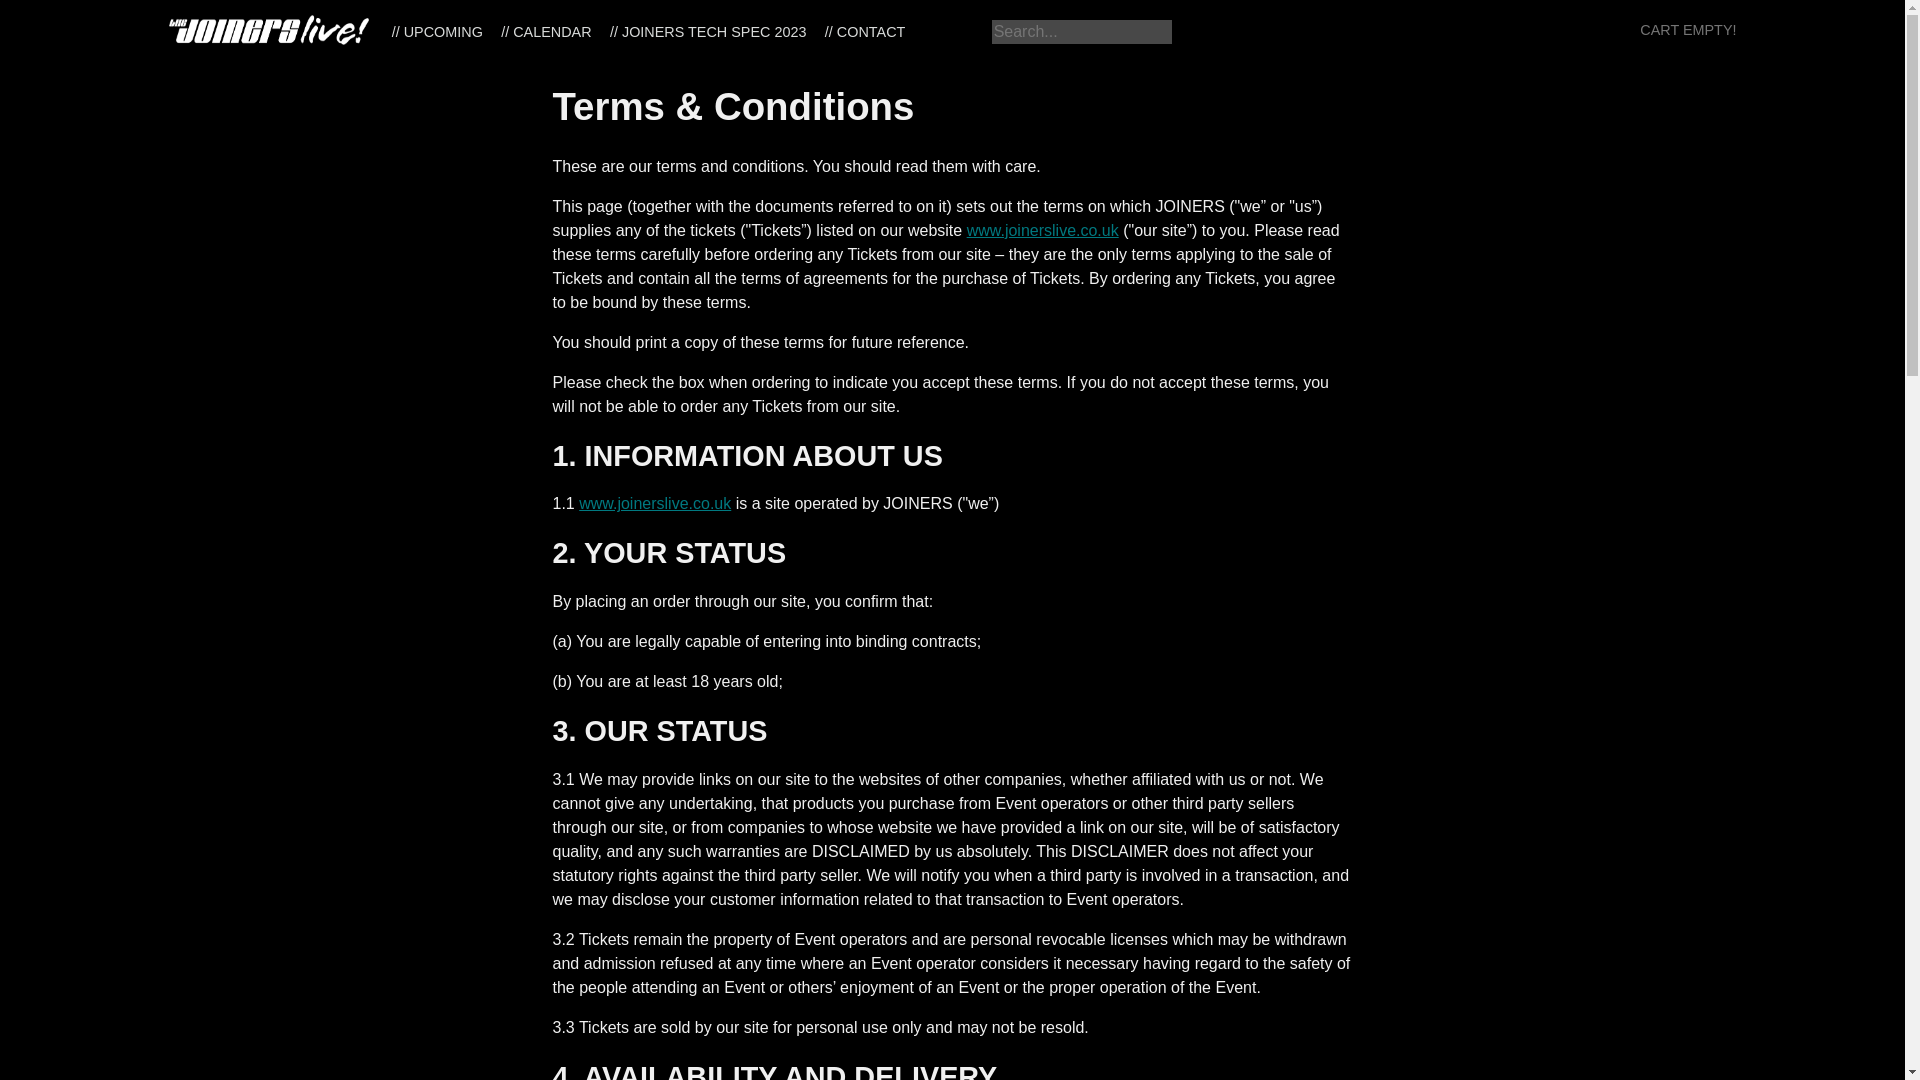 This screenshot has height=1080, width=1920. What do you see at coordinates (708, 31) in the screenshot?
I see `JOINERS TECH SPEC 2023` at bounding box center [708, 31].